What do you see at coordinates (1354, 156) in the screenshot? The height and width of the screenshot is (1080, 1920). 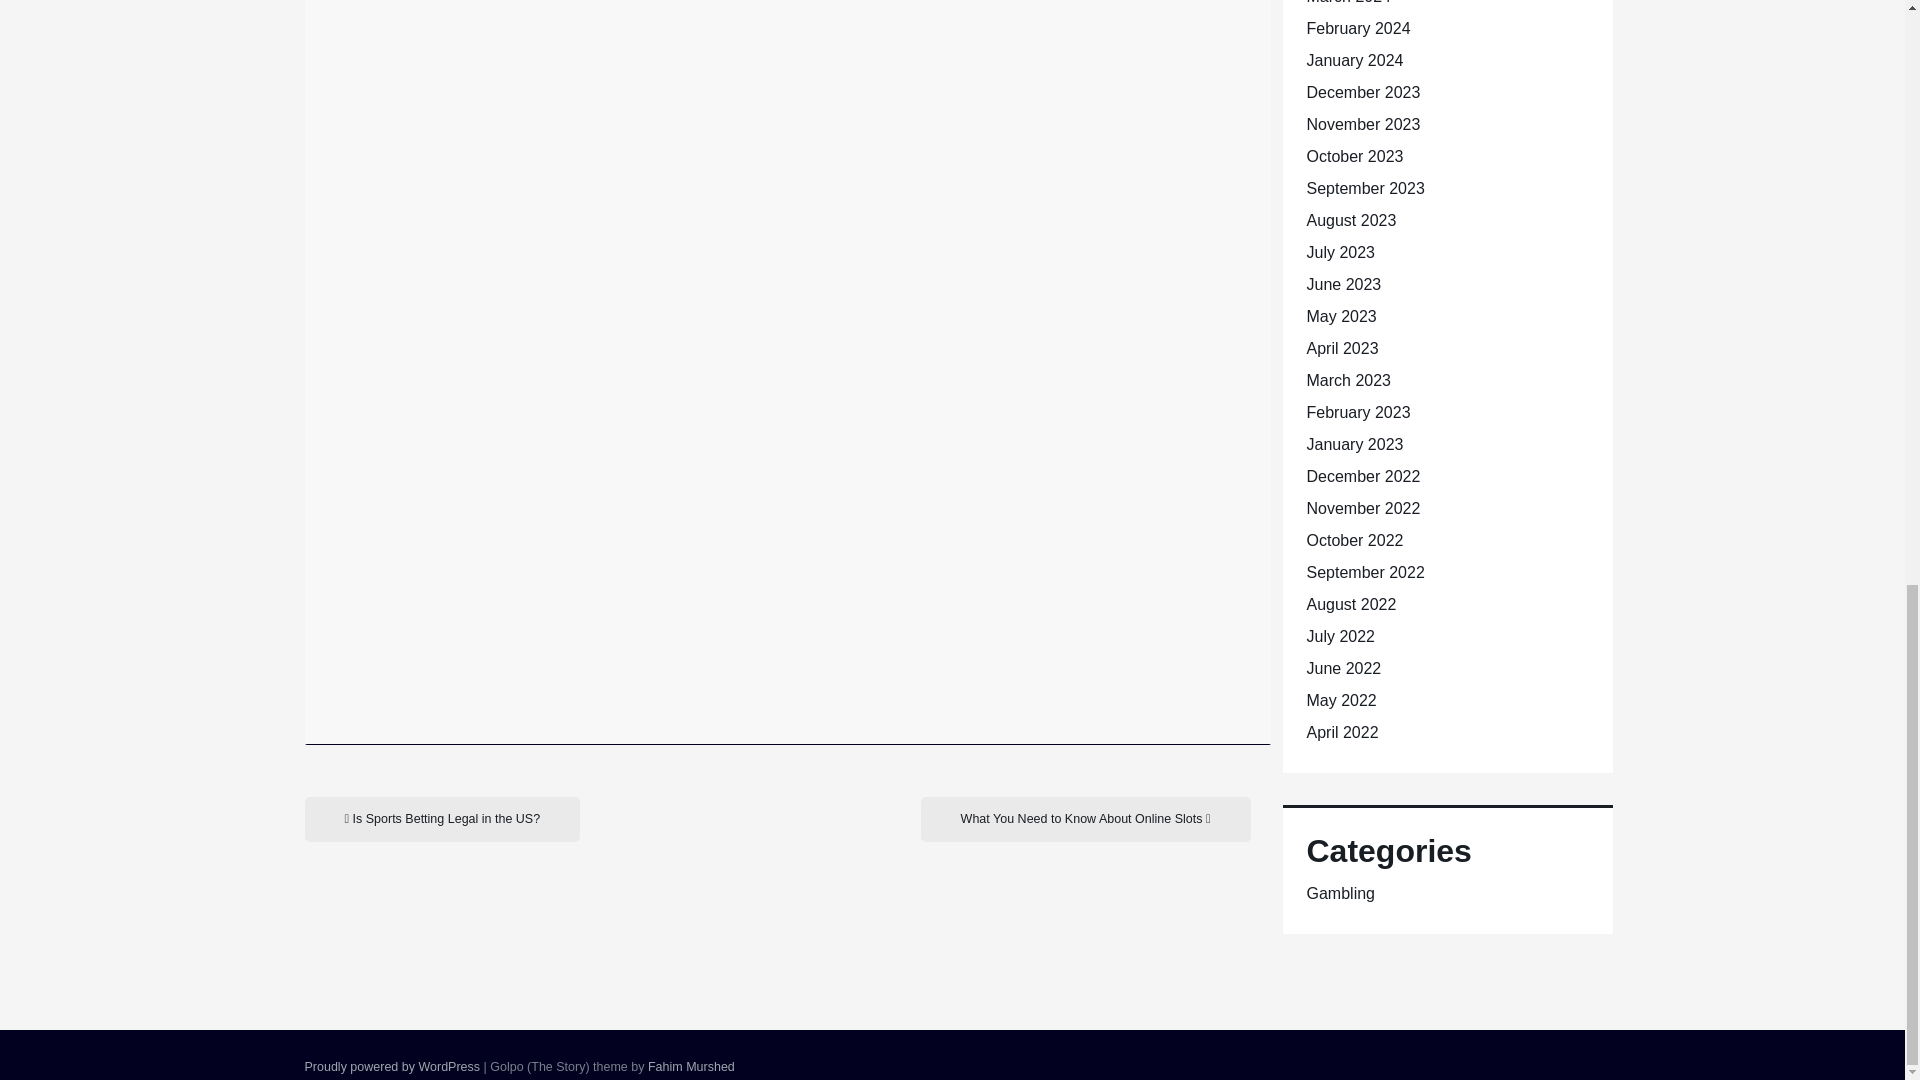 I see `October 2023` at bounding box center [1354, 156].